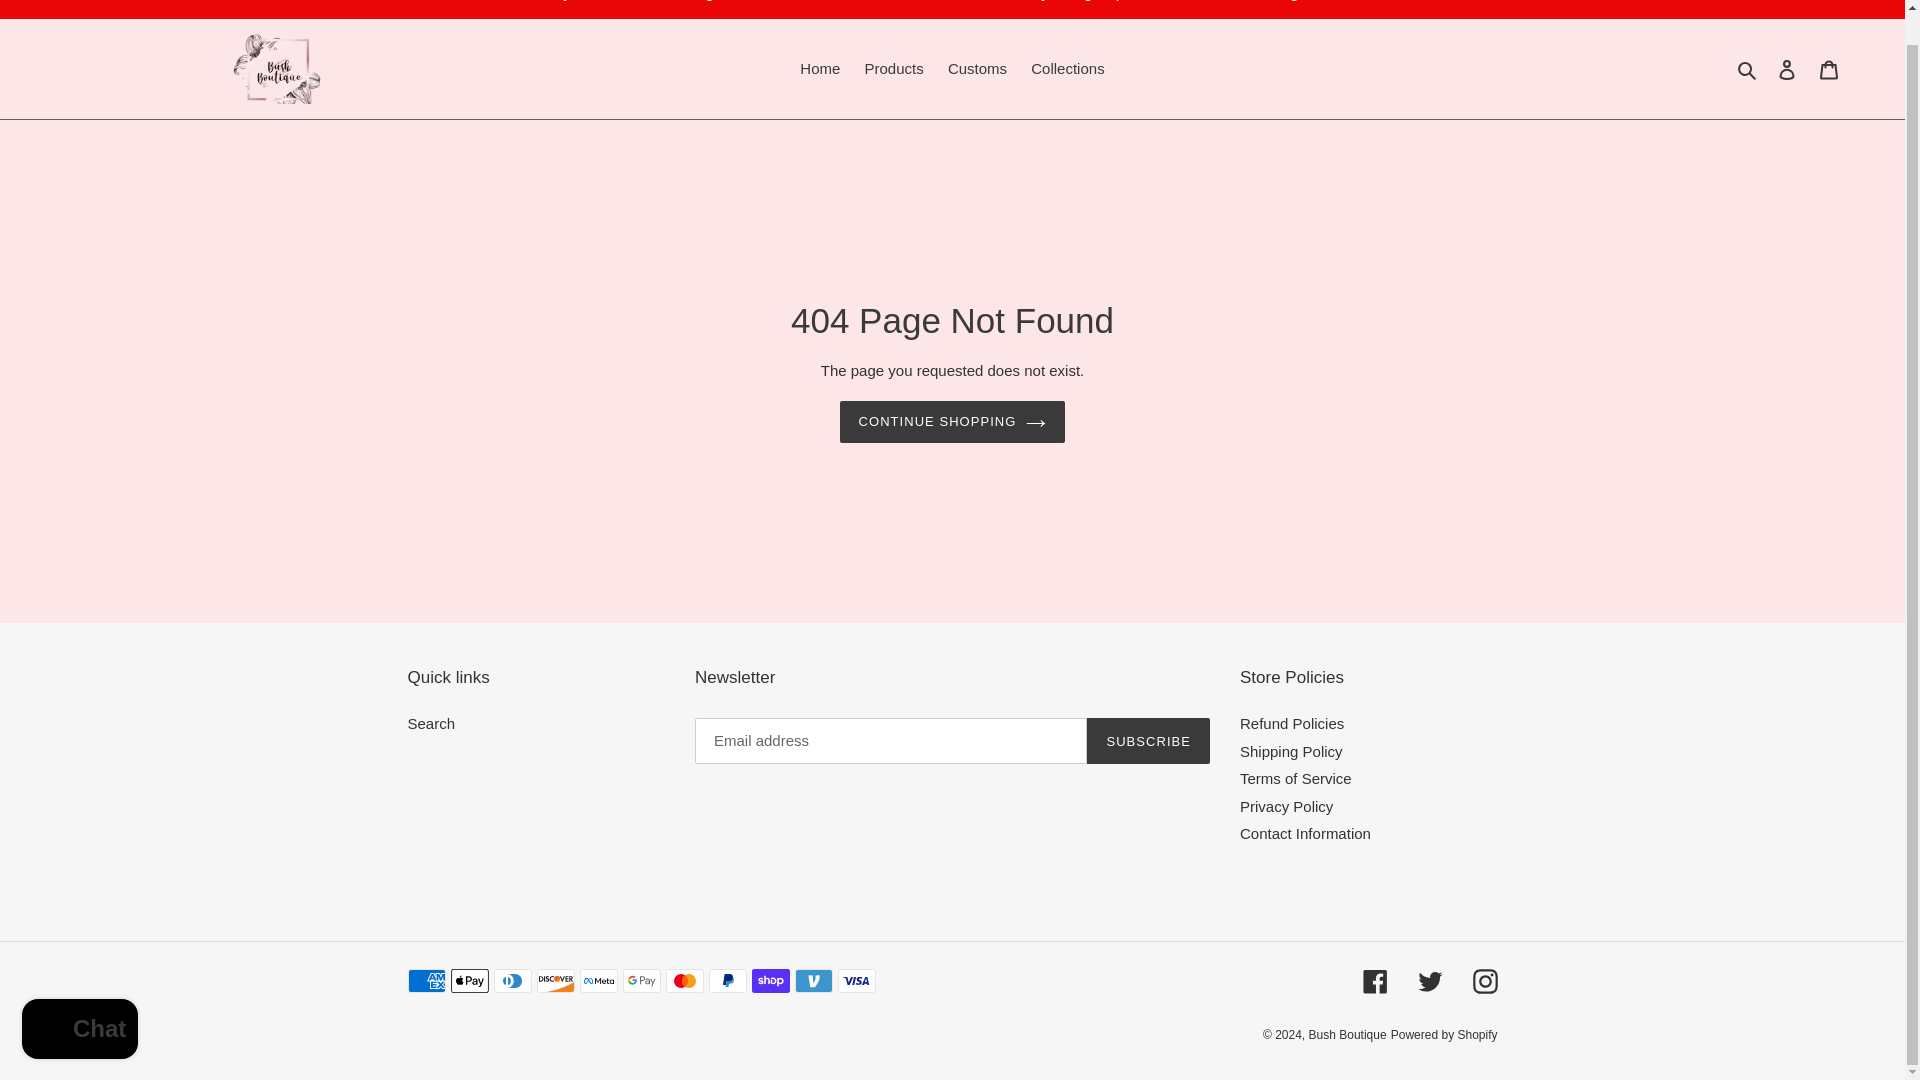 The image size is (1920, 1080). Describe the element at coordinates (432, 723) in the screenshot. I see `Search` at that location.